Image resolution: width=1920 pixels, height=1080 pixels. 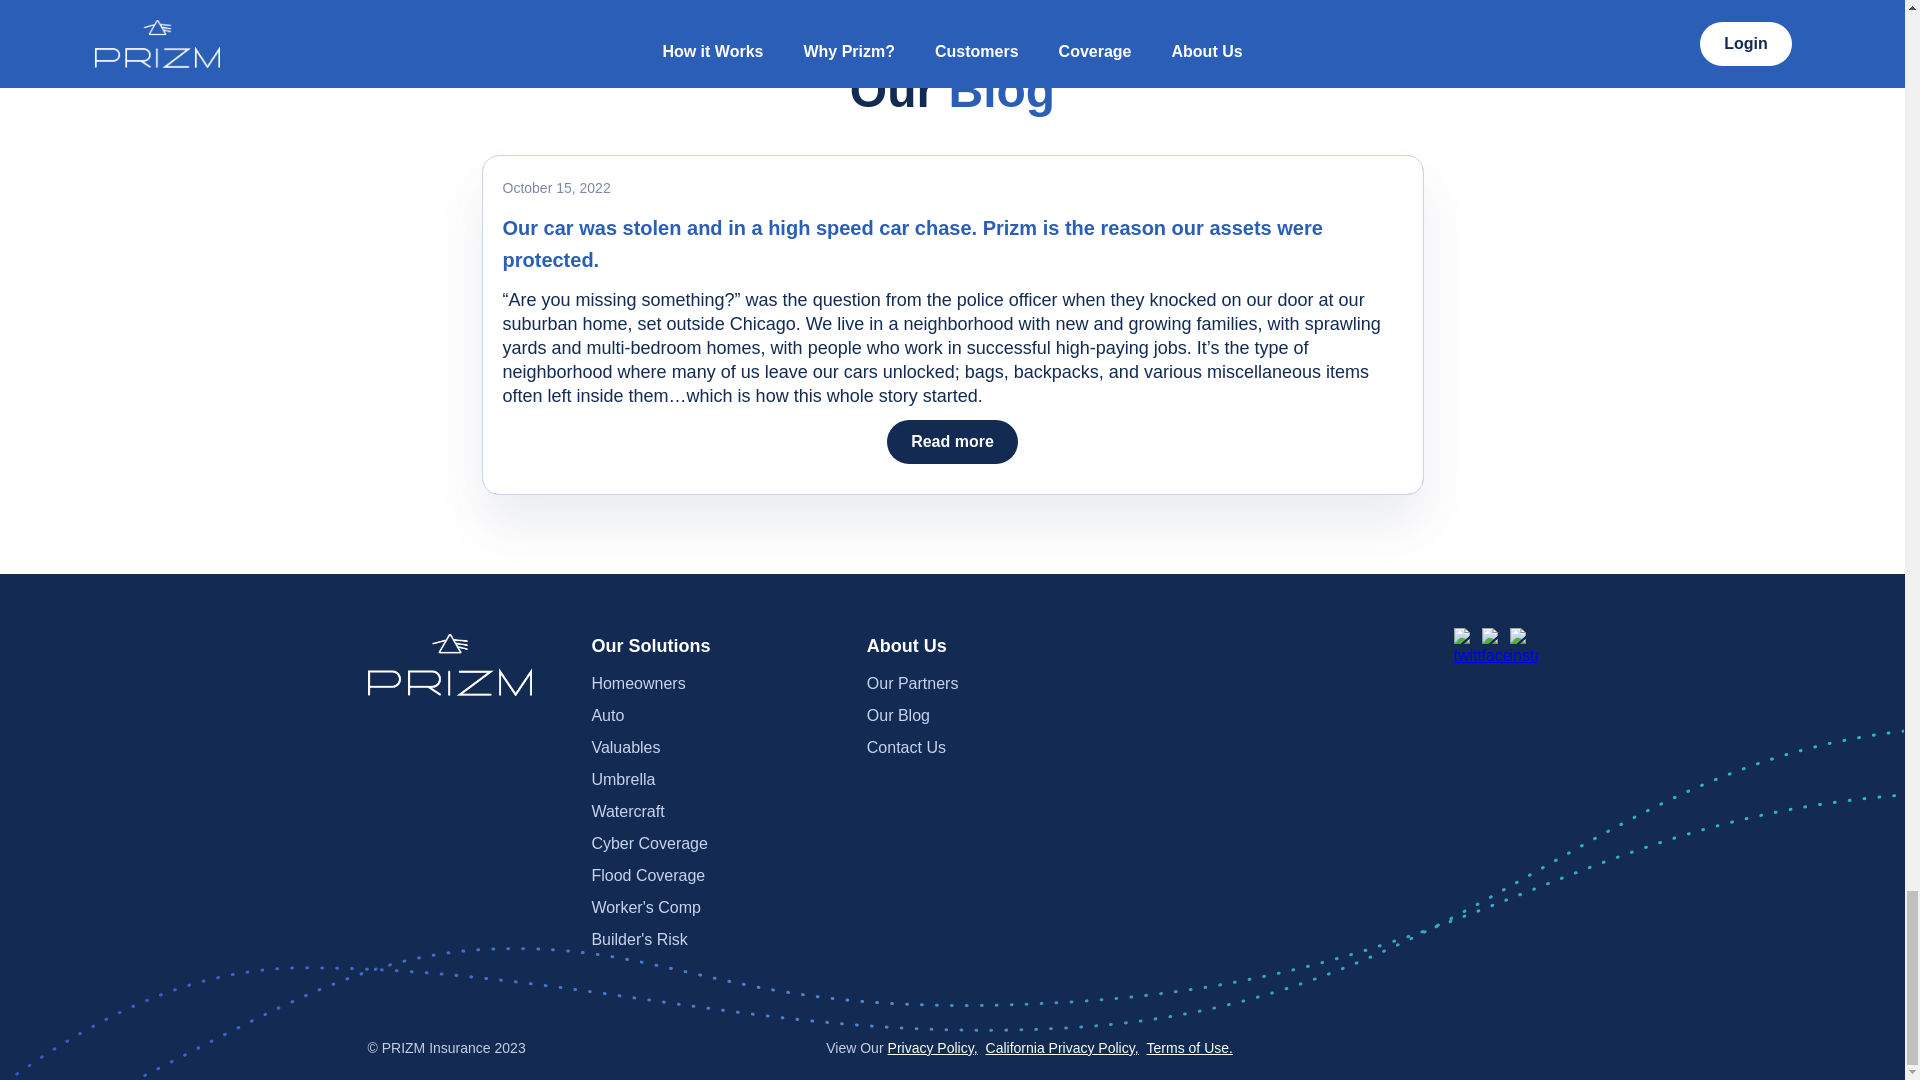 What do you see at coordinates (716, 779) in the screenshot?
I see `Umbrella` at bounding box center [716, 779].